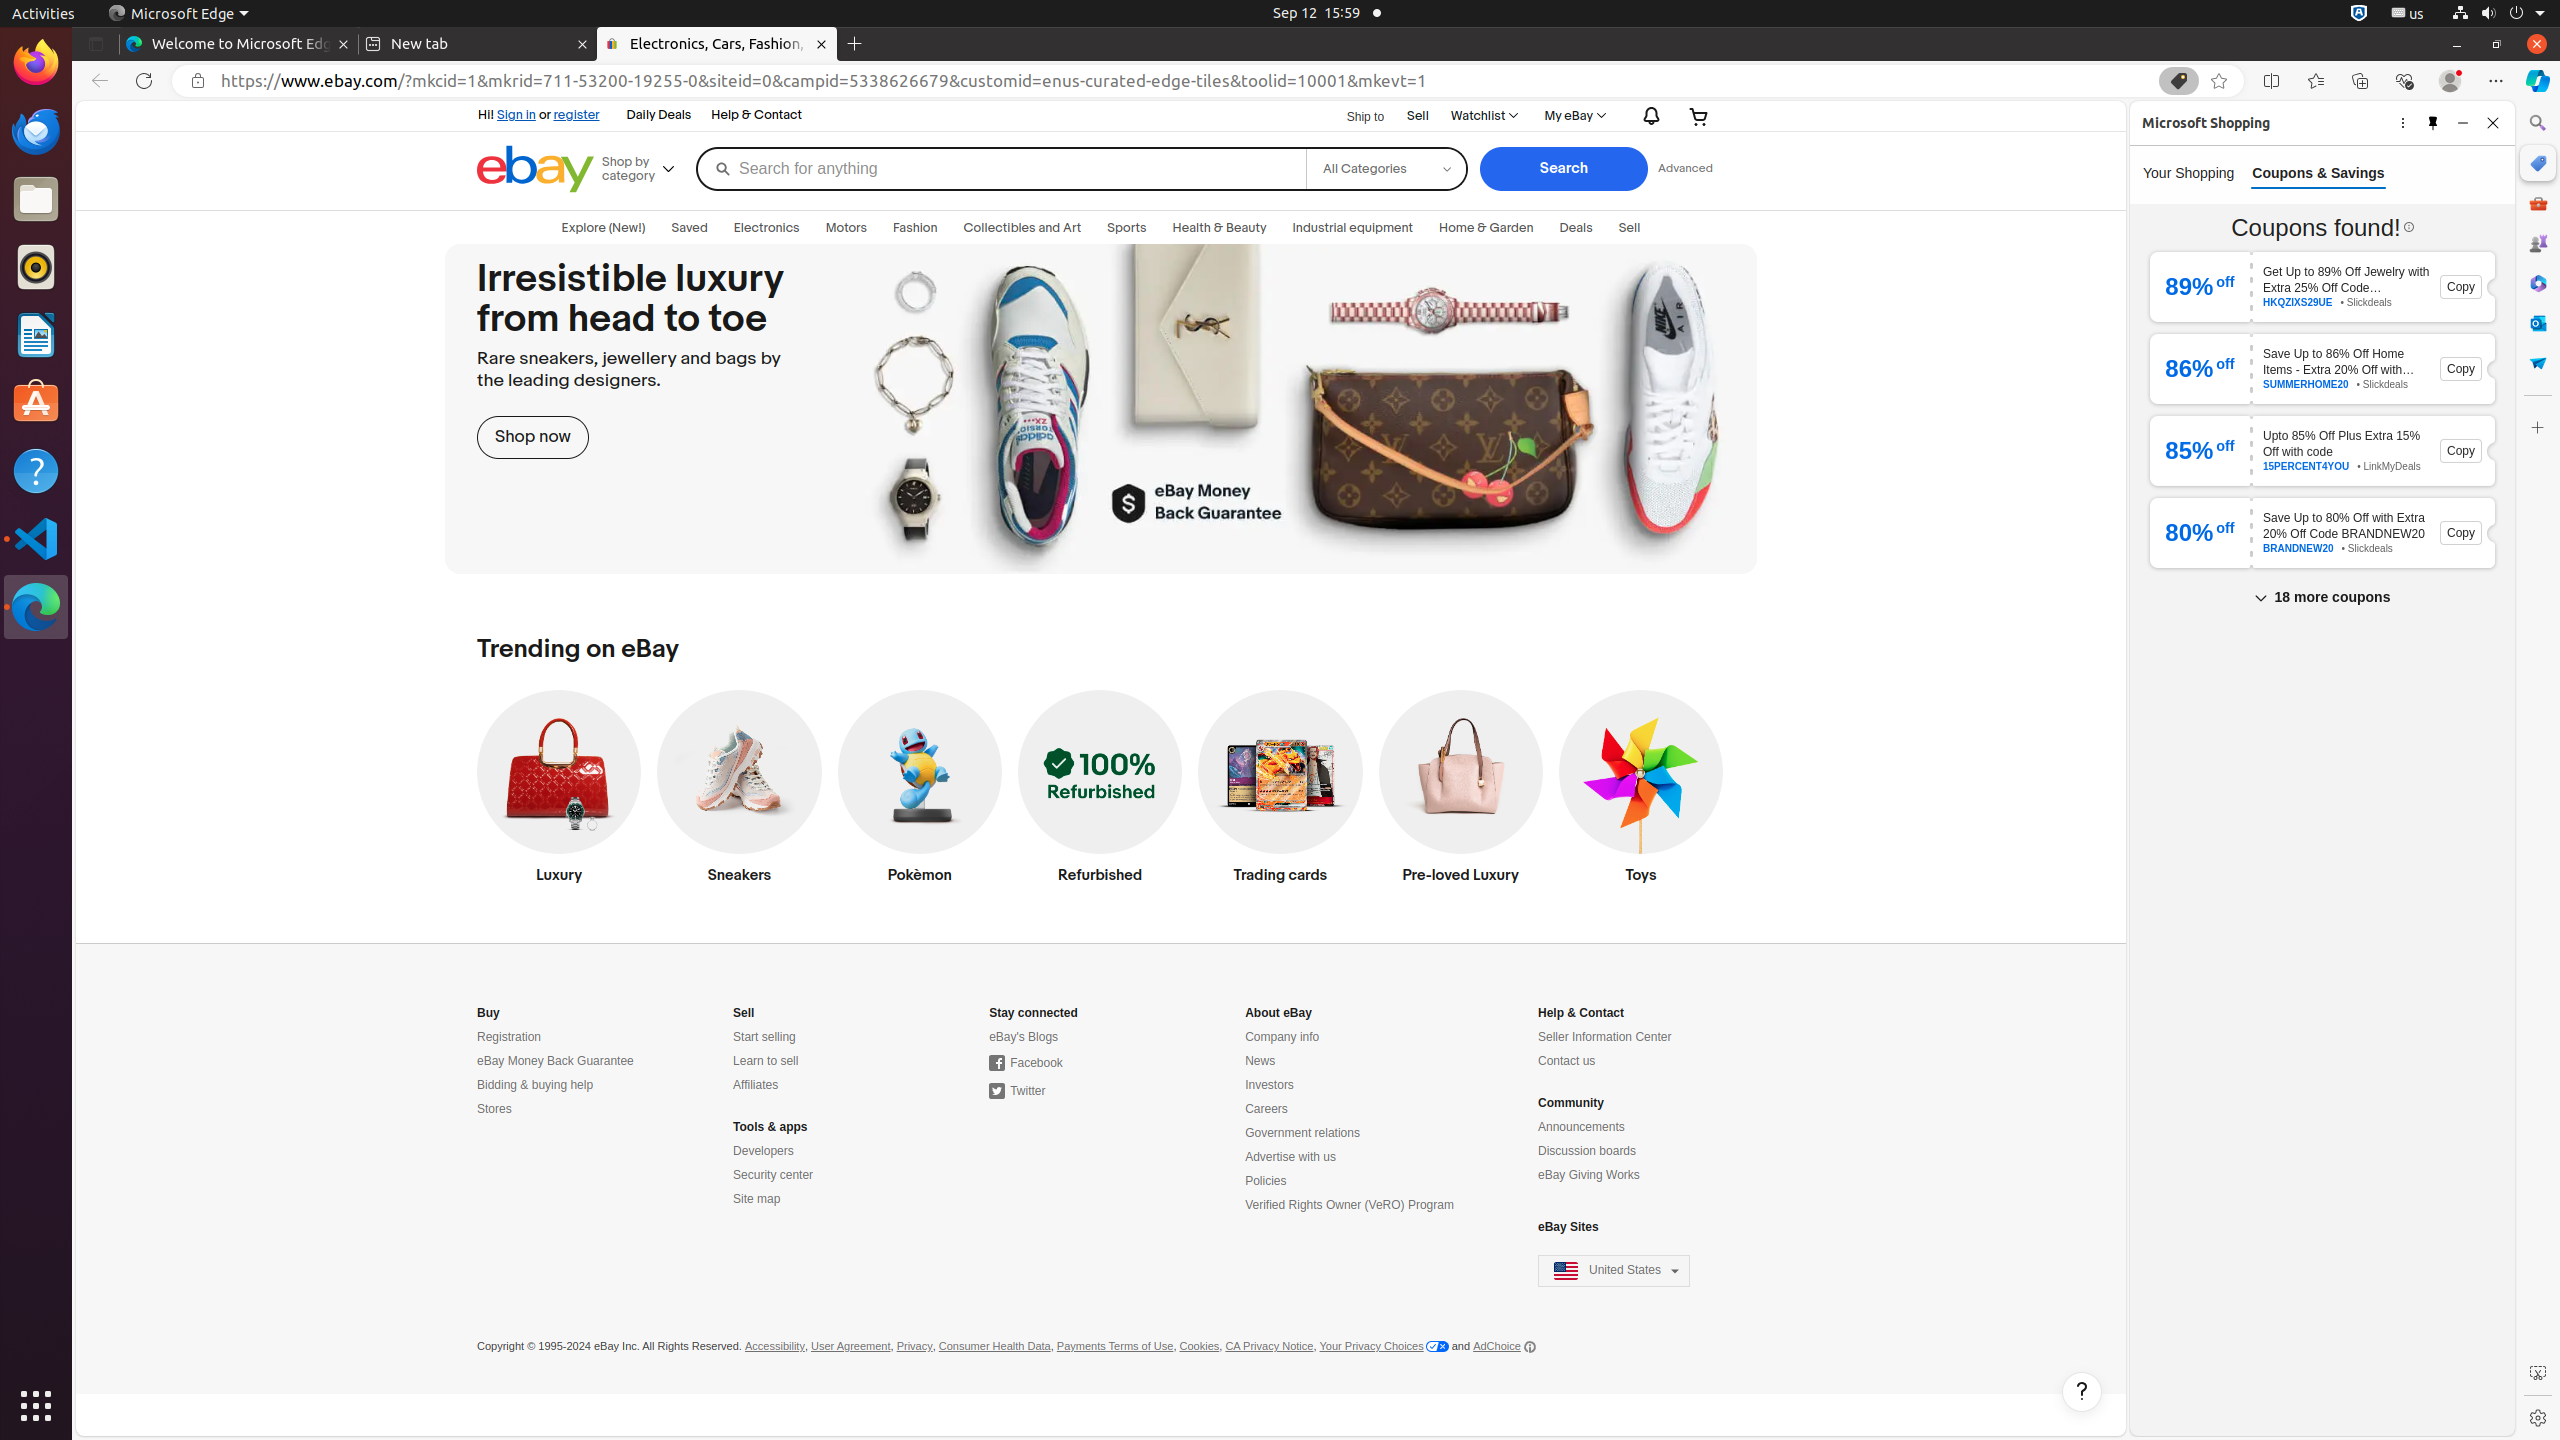  What do you see at coordinates (2189, 173) in the screenshot?
I see `Your Shopping` at bounding box center [2189, 173].